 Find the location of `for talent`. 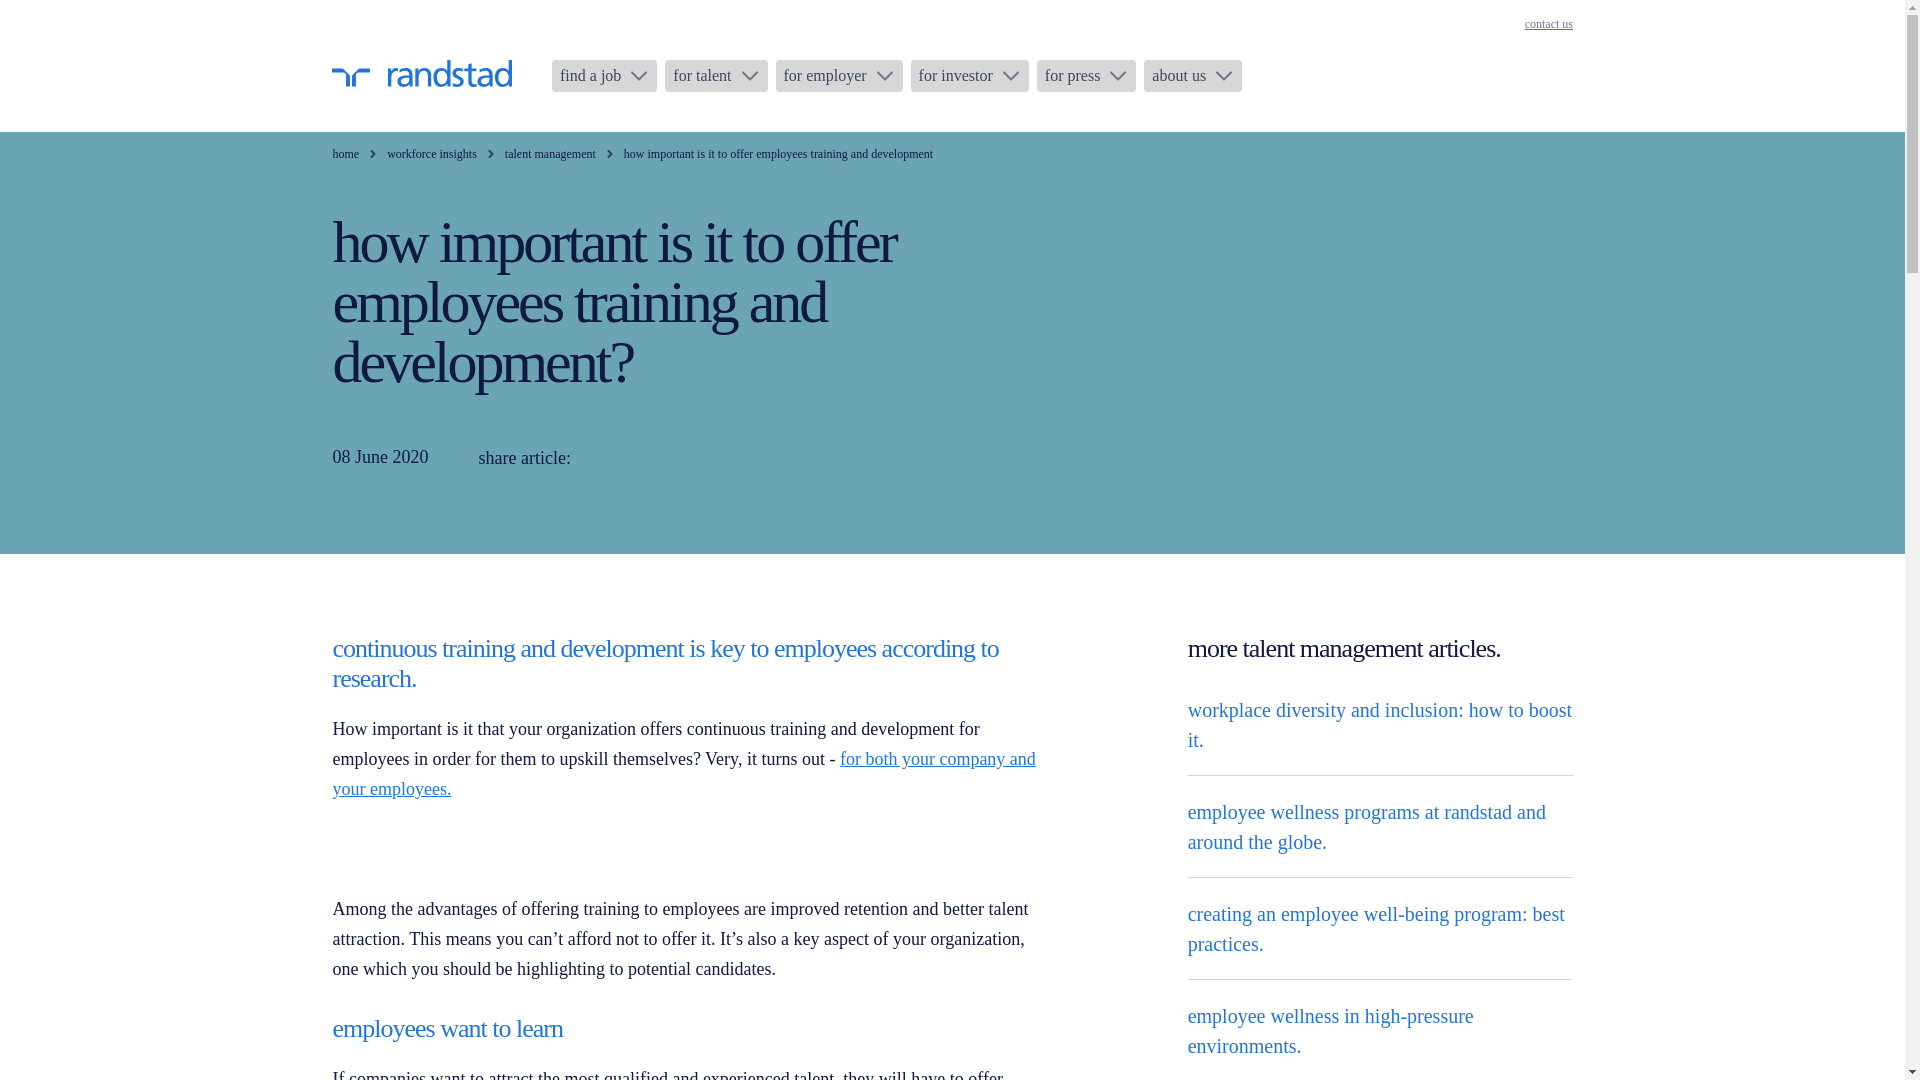

for talent is located at coordinates (715, 76).